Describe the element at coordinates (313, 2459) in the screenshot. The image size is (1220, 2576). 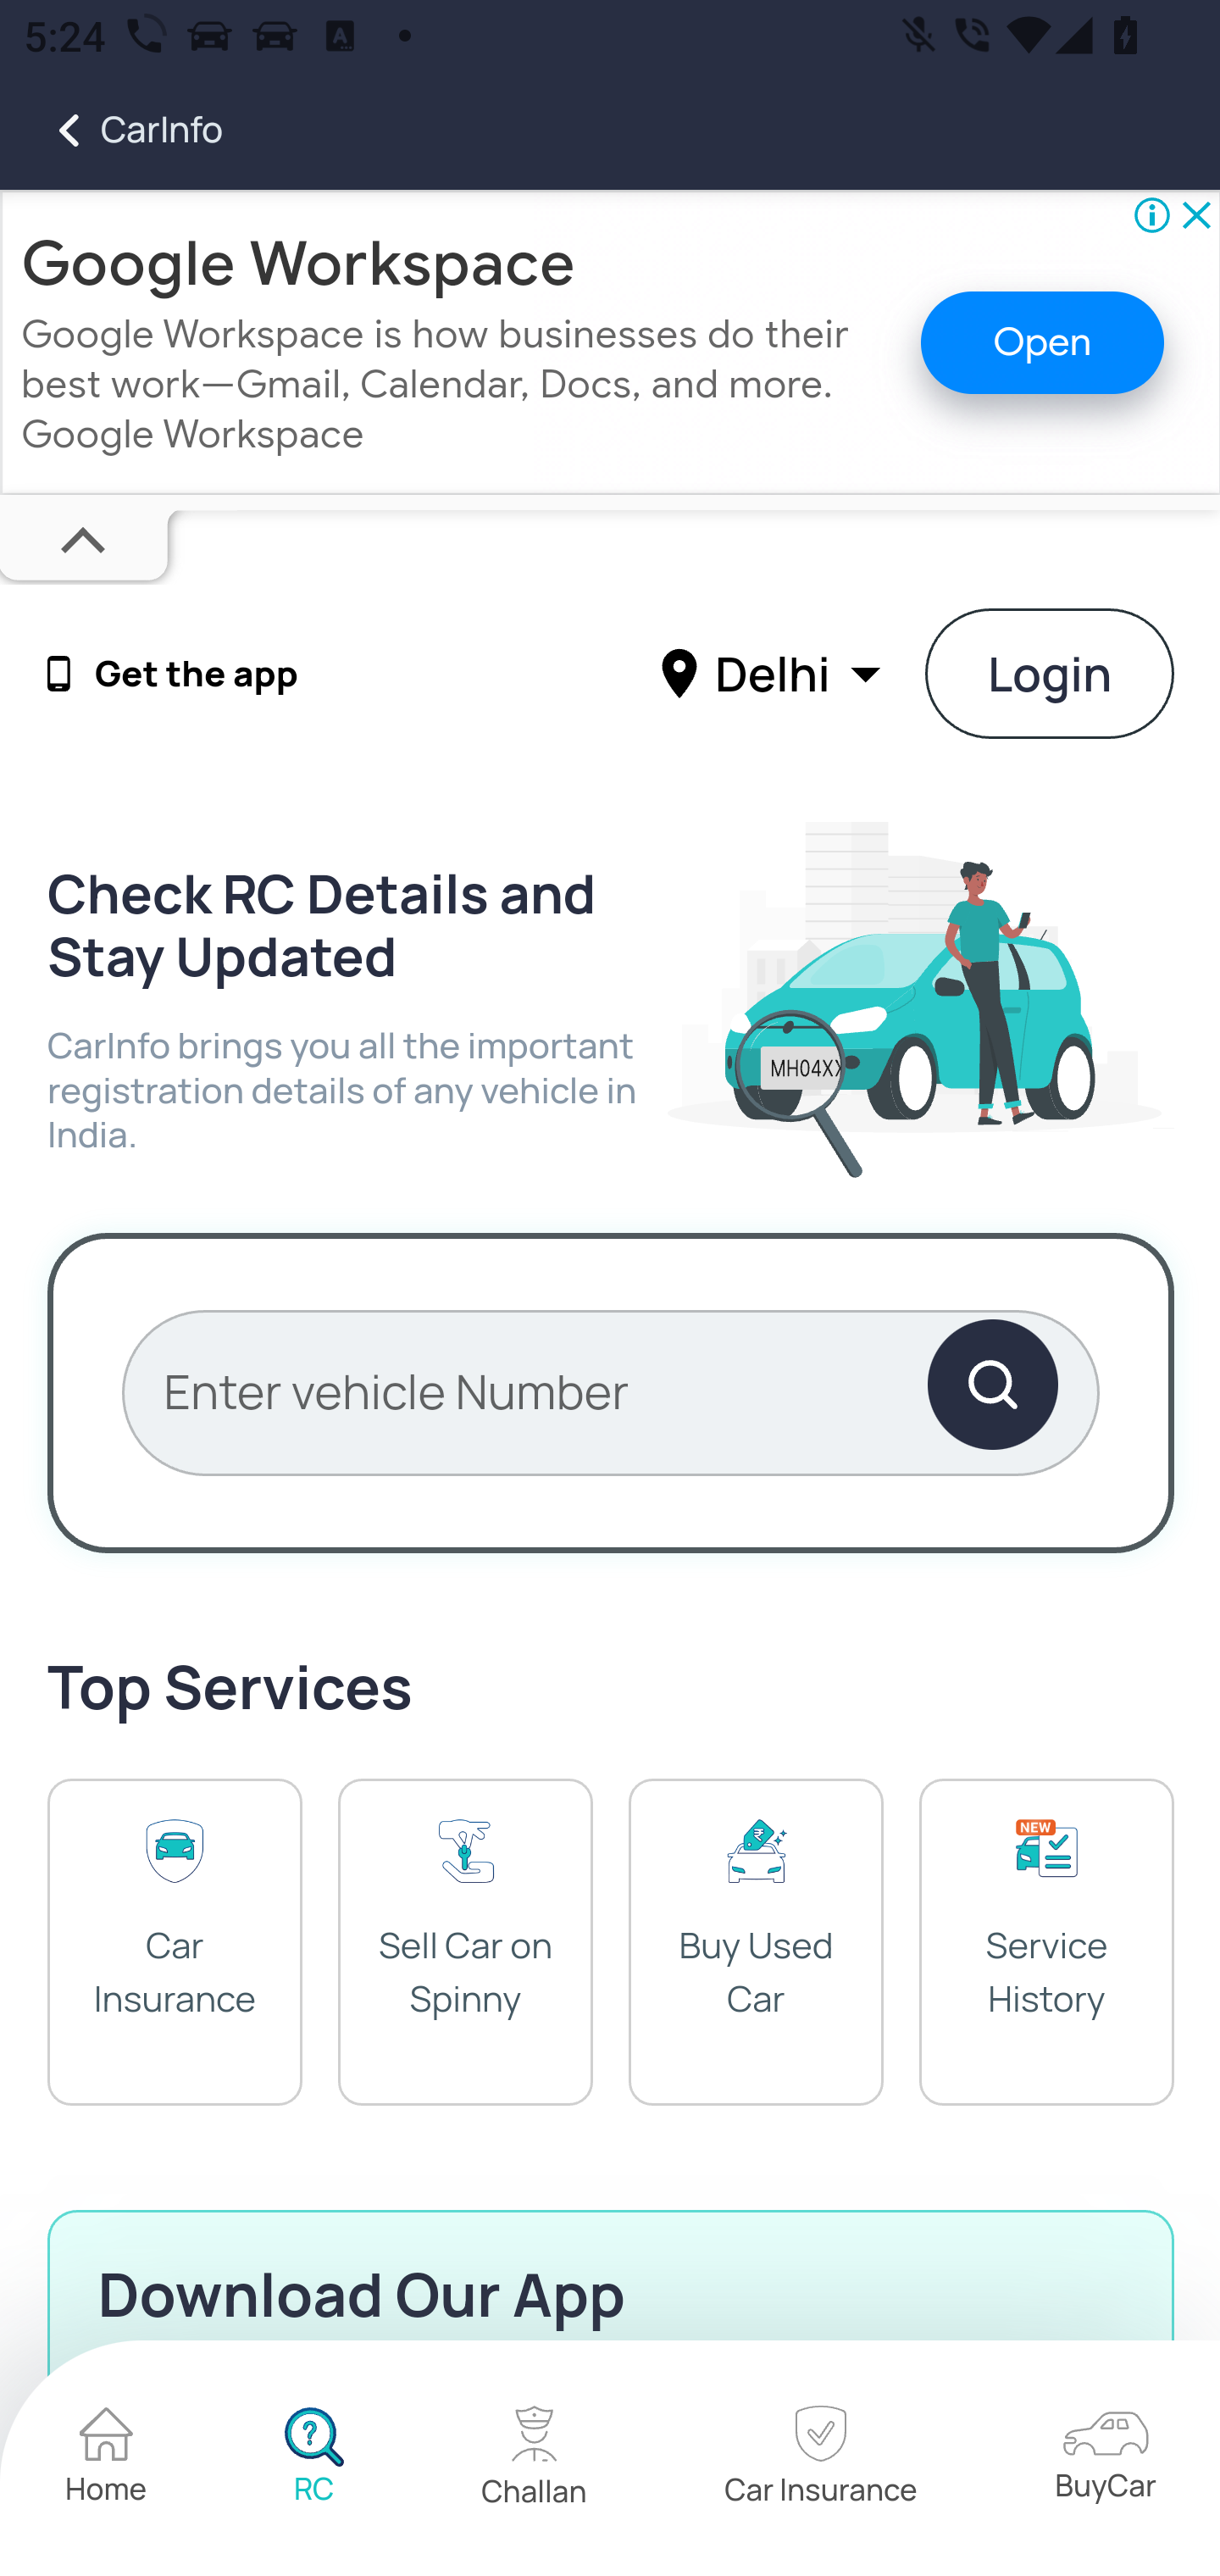
I see `home RC home RC` at that location.